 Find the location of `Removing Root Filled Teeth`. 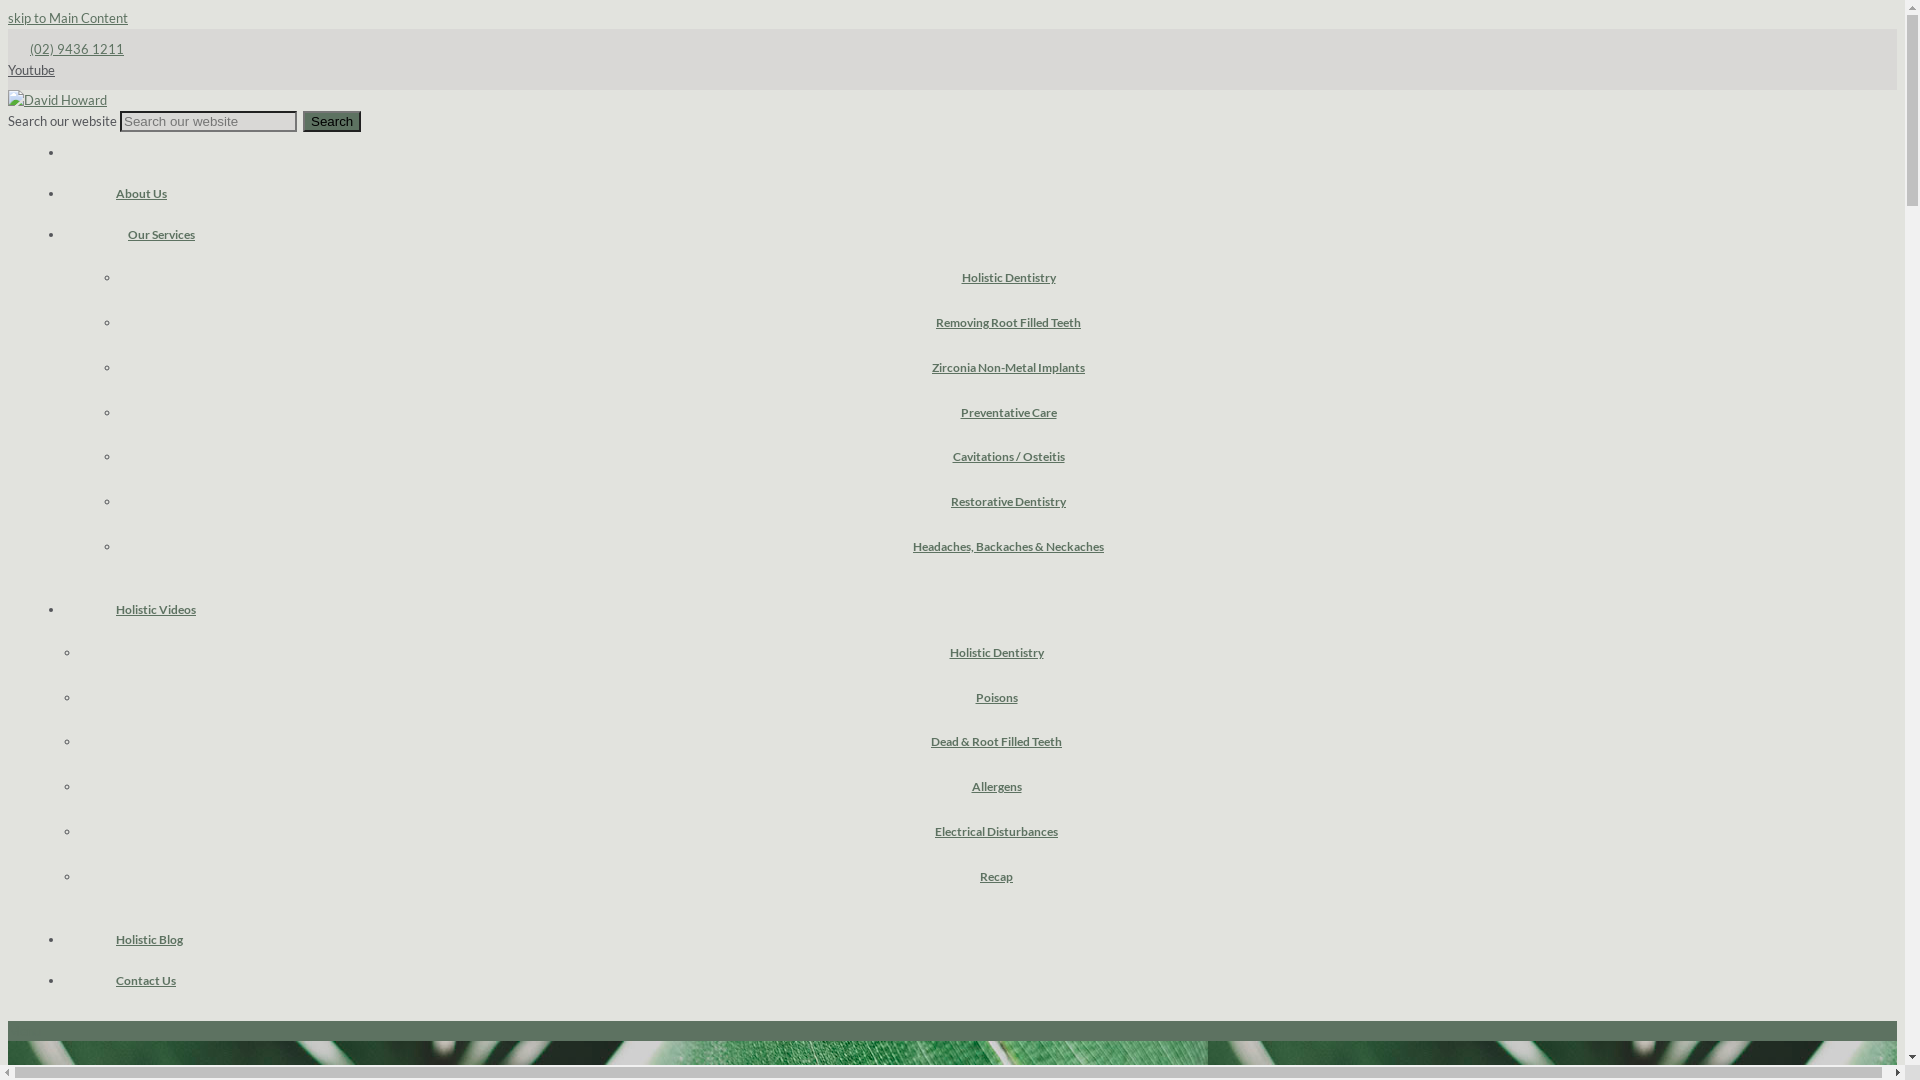

Removing Root Filled Teeth is located at coordinates (1008, 322).